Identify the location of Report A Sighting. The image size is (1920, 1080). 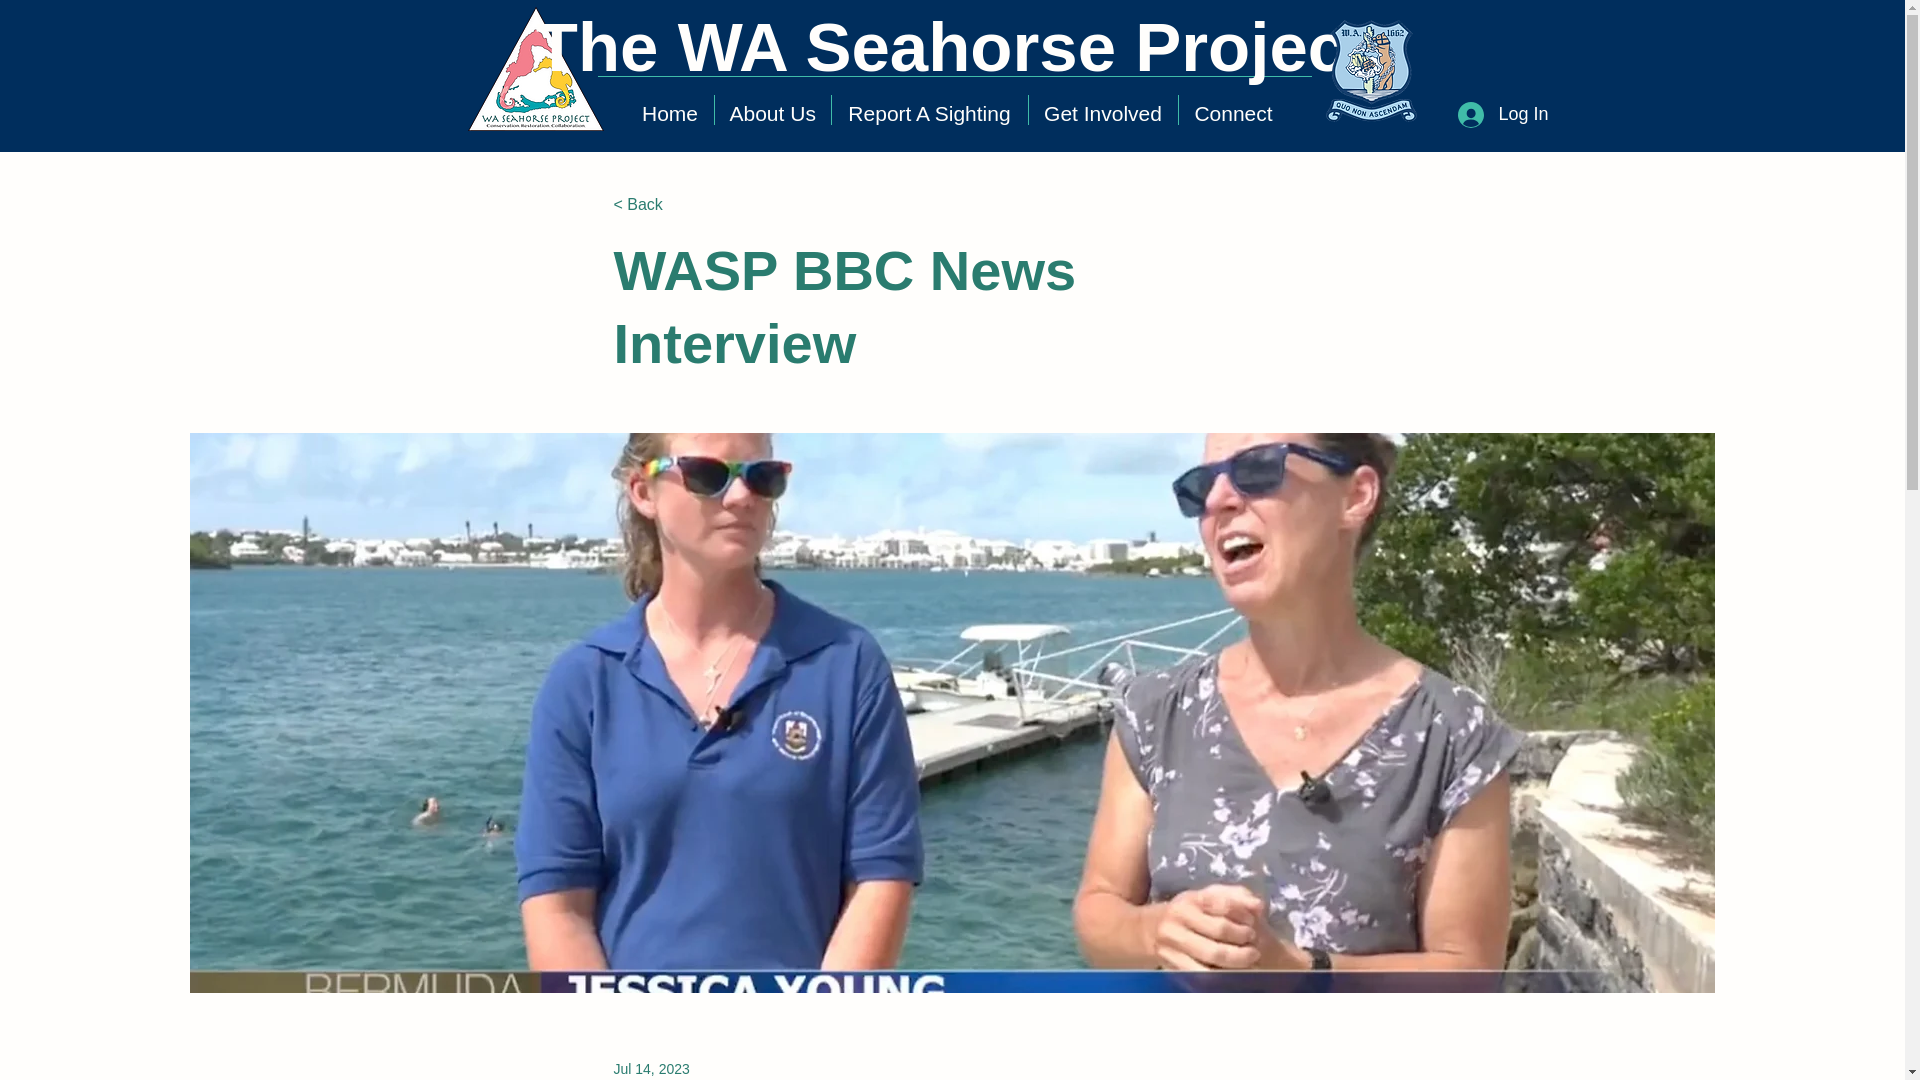
(929, 110).